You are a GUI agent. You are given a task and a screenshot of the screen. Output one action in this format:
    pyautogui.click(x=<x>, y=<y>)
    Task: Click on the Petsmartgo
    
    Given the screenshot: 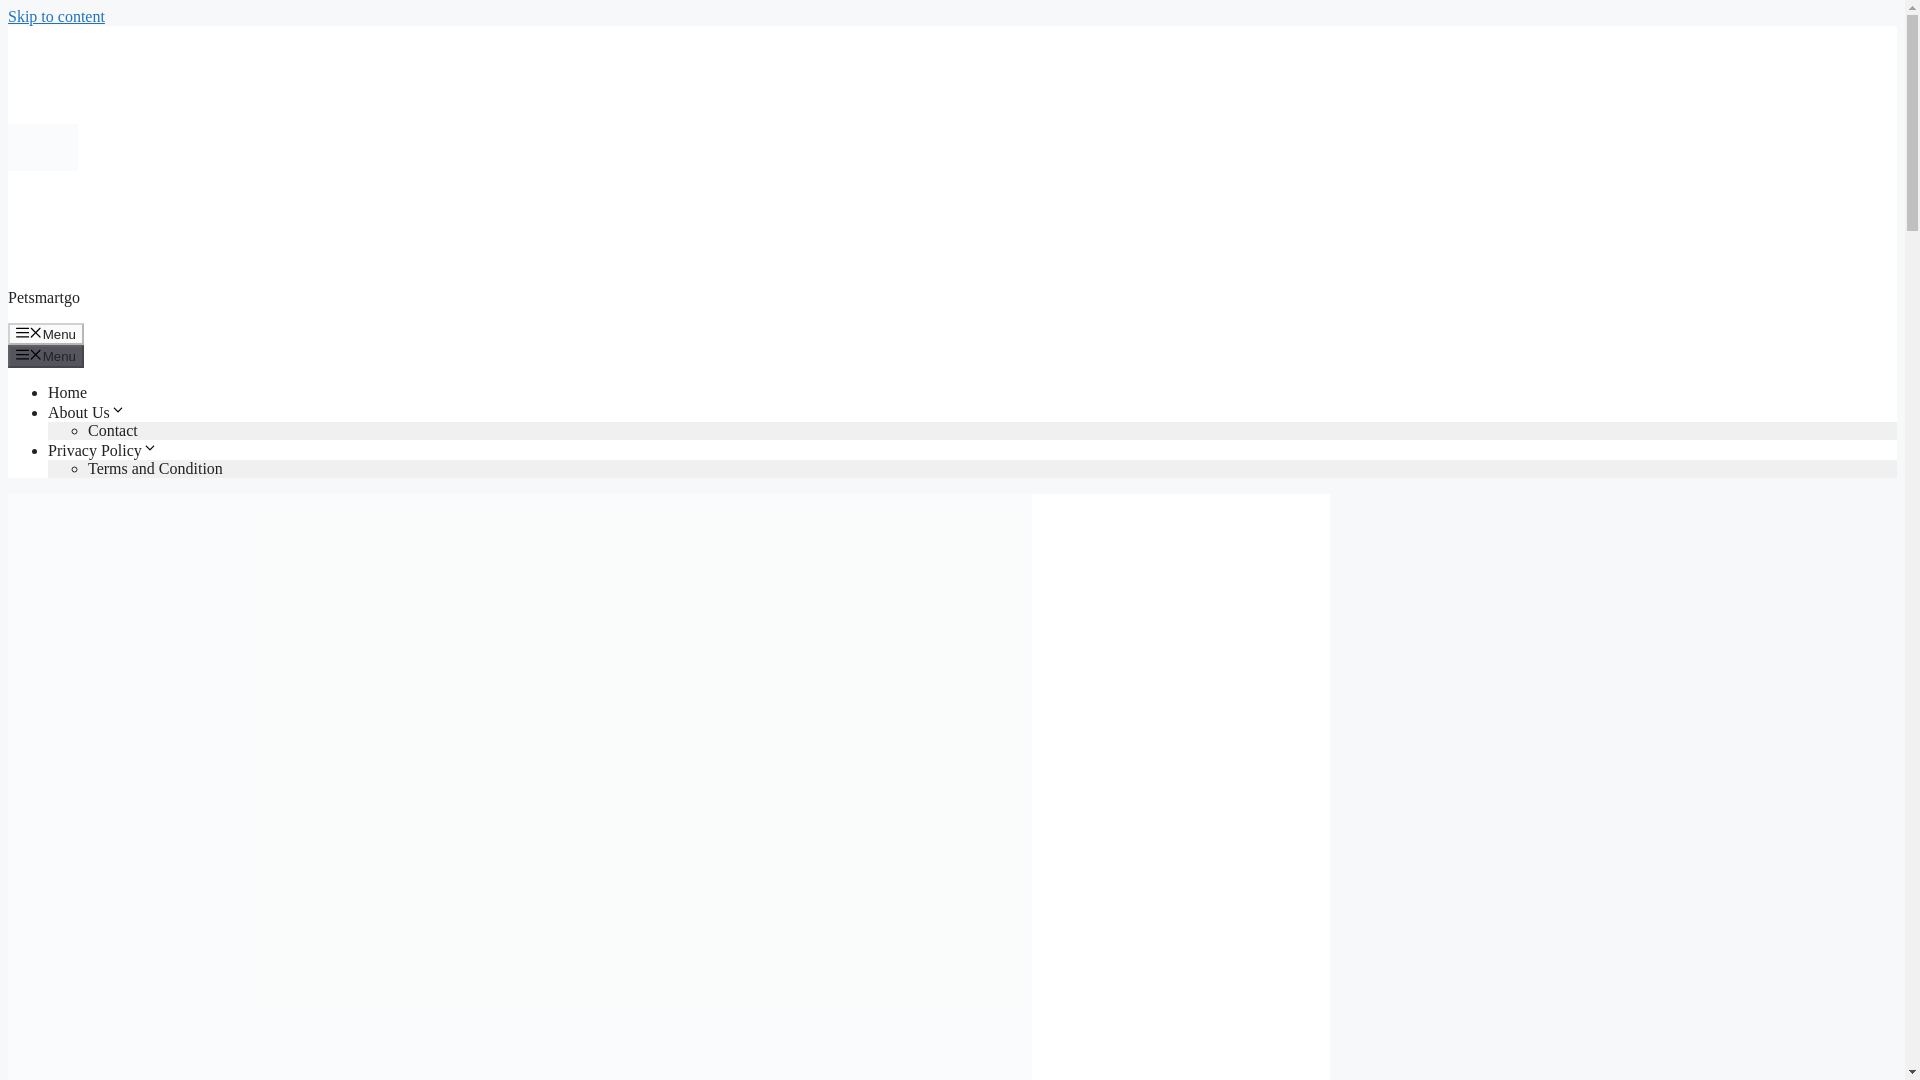 What is the action you would take?
    pyautogui.click(x=44, y=297)
    